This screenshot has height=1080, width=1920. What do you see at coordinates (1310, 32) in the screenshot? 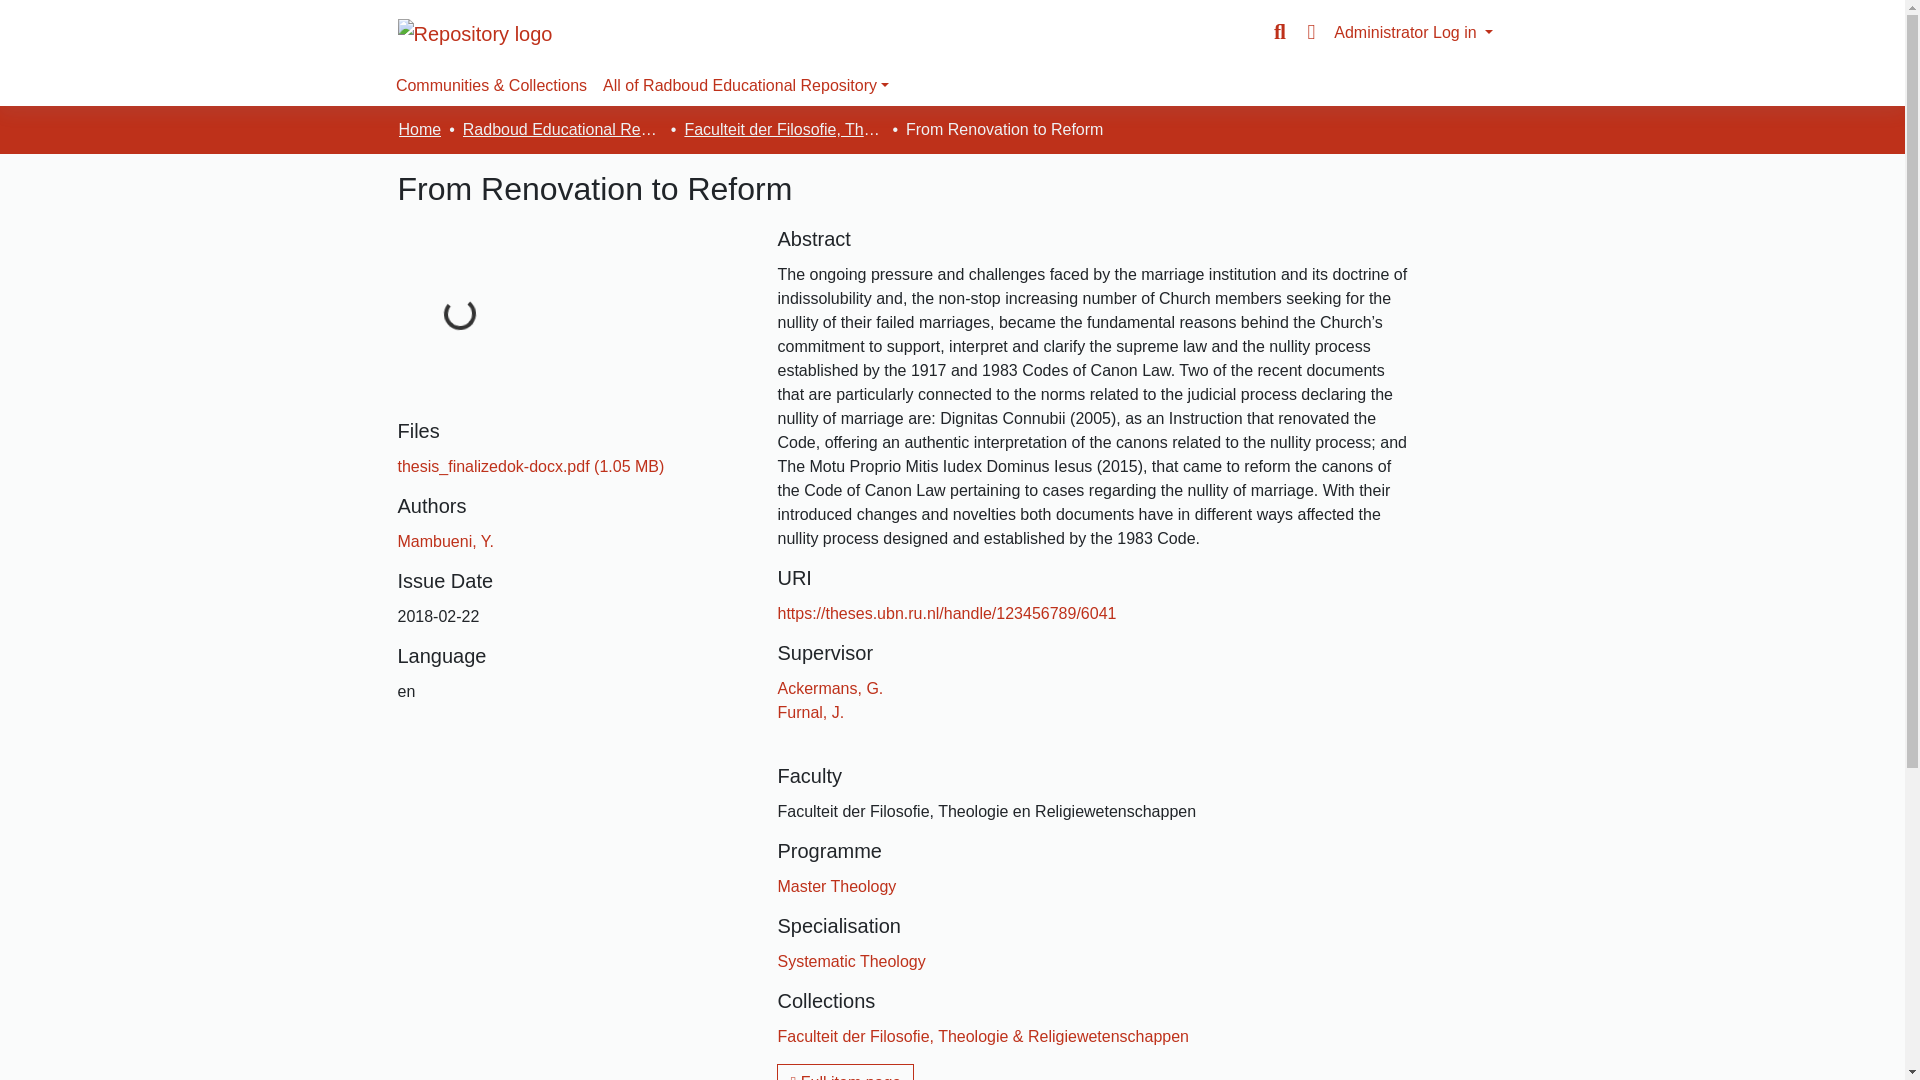
I see `Language switch` at bounding box center [1310, 32].